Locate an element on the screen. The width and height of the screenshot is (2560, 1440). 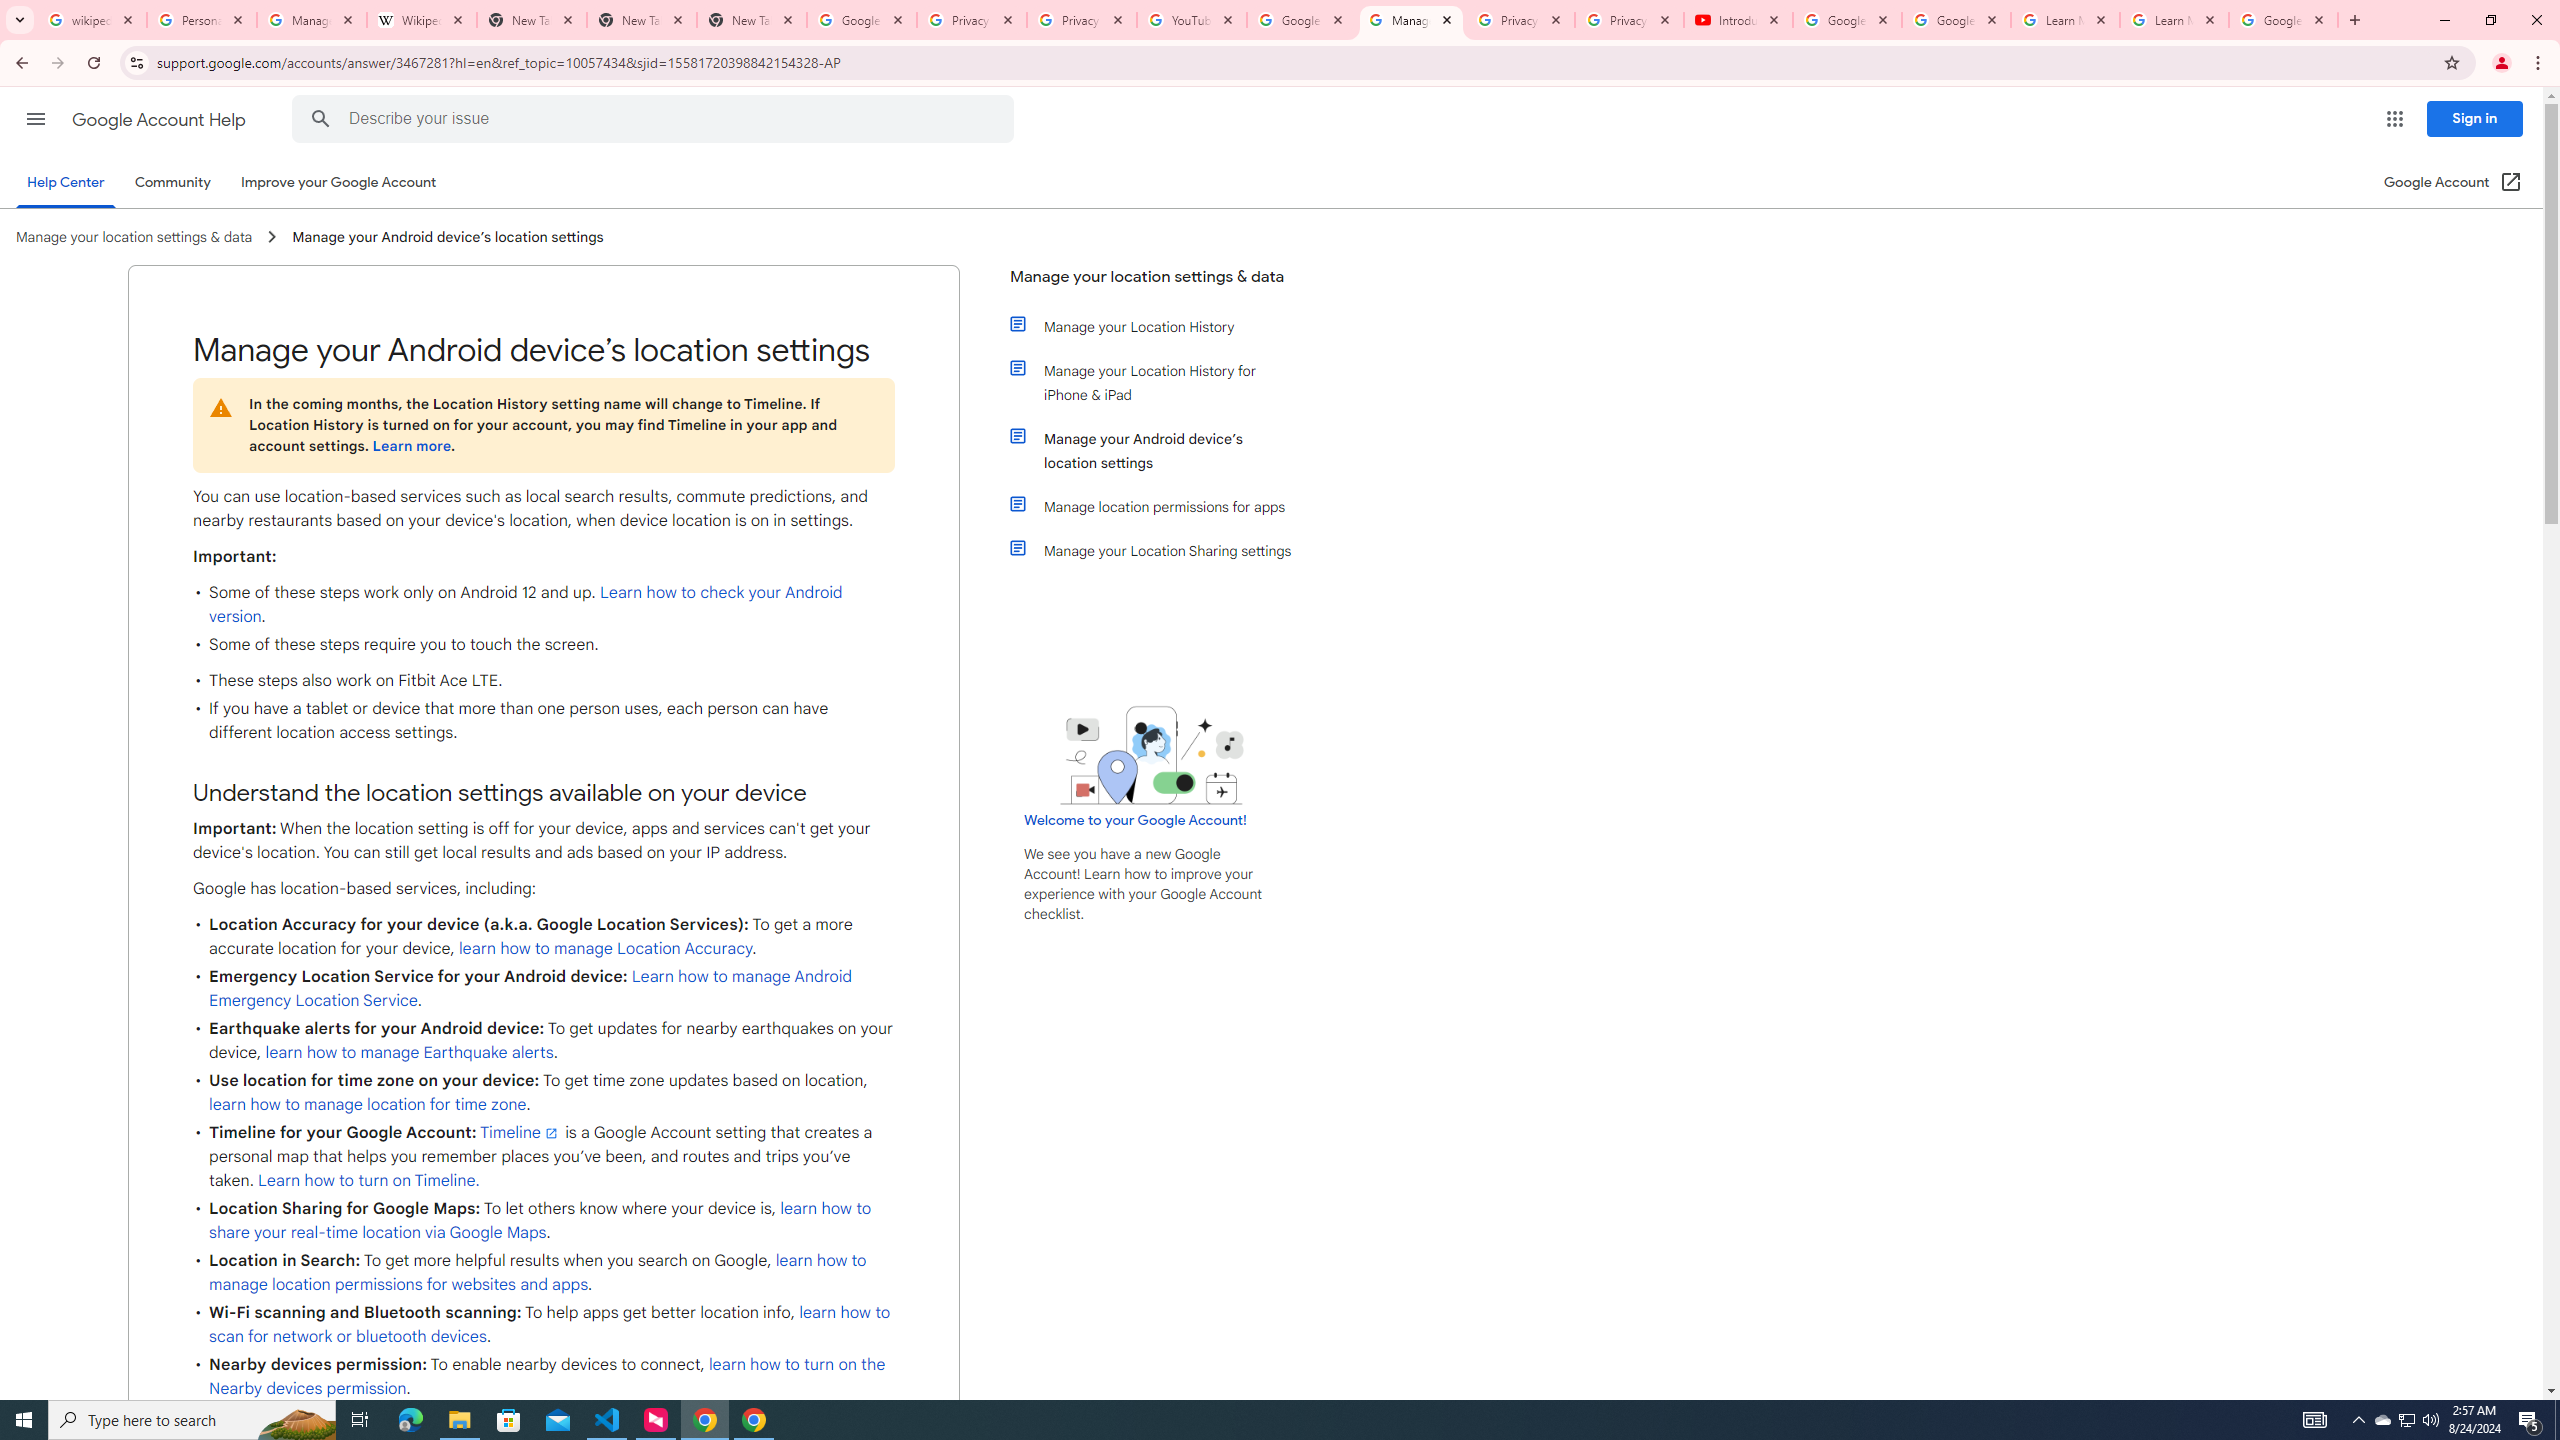
Manage your Location History for iPhone & iPad is located at coordinates (1163, 382).